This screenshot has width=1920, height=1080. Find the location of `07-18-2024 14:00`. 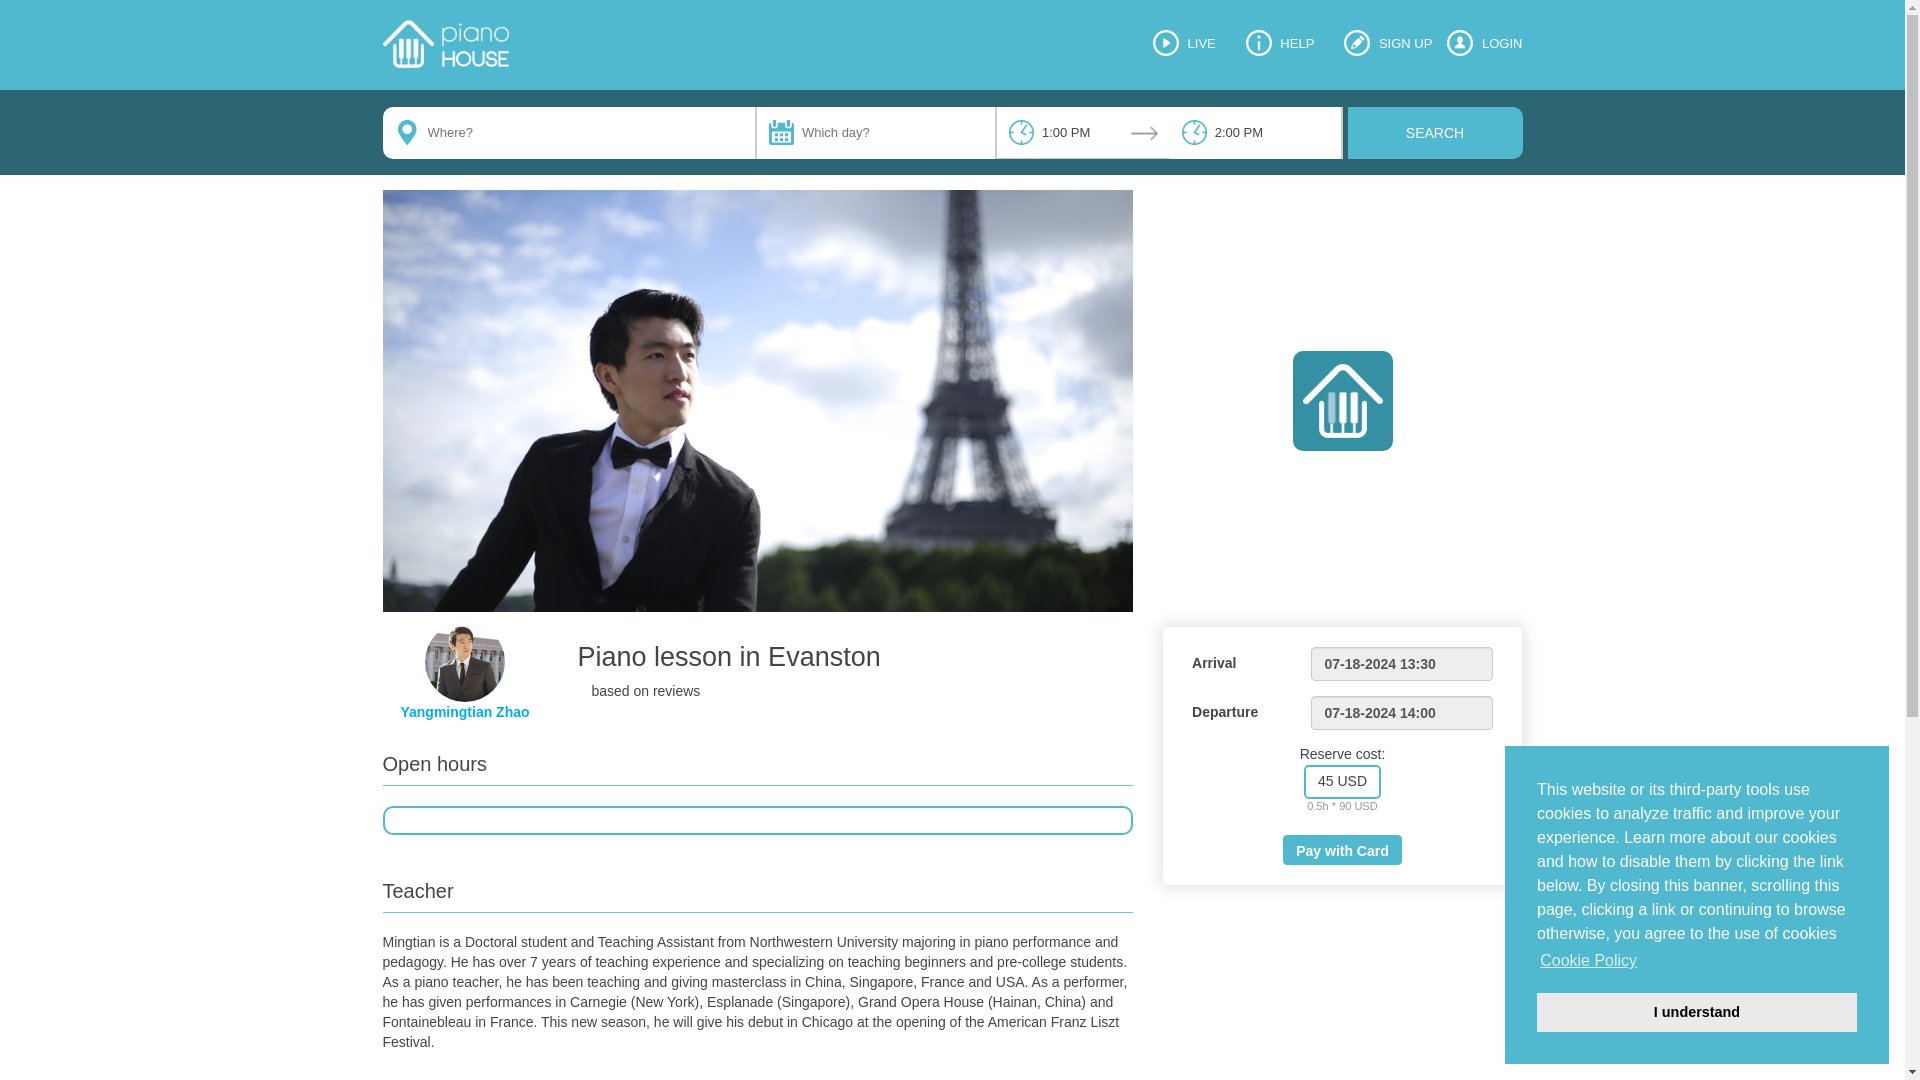

07-18-2024 14:00 is located at coordinates (1401, 712).